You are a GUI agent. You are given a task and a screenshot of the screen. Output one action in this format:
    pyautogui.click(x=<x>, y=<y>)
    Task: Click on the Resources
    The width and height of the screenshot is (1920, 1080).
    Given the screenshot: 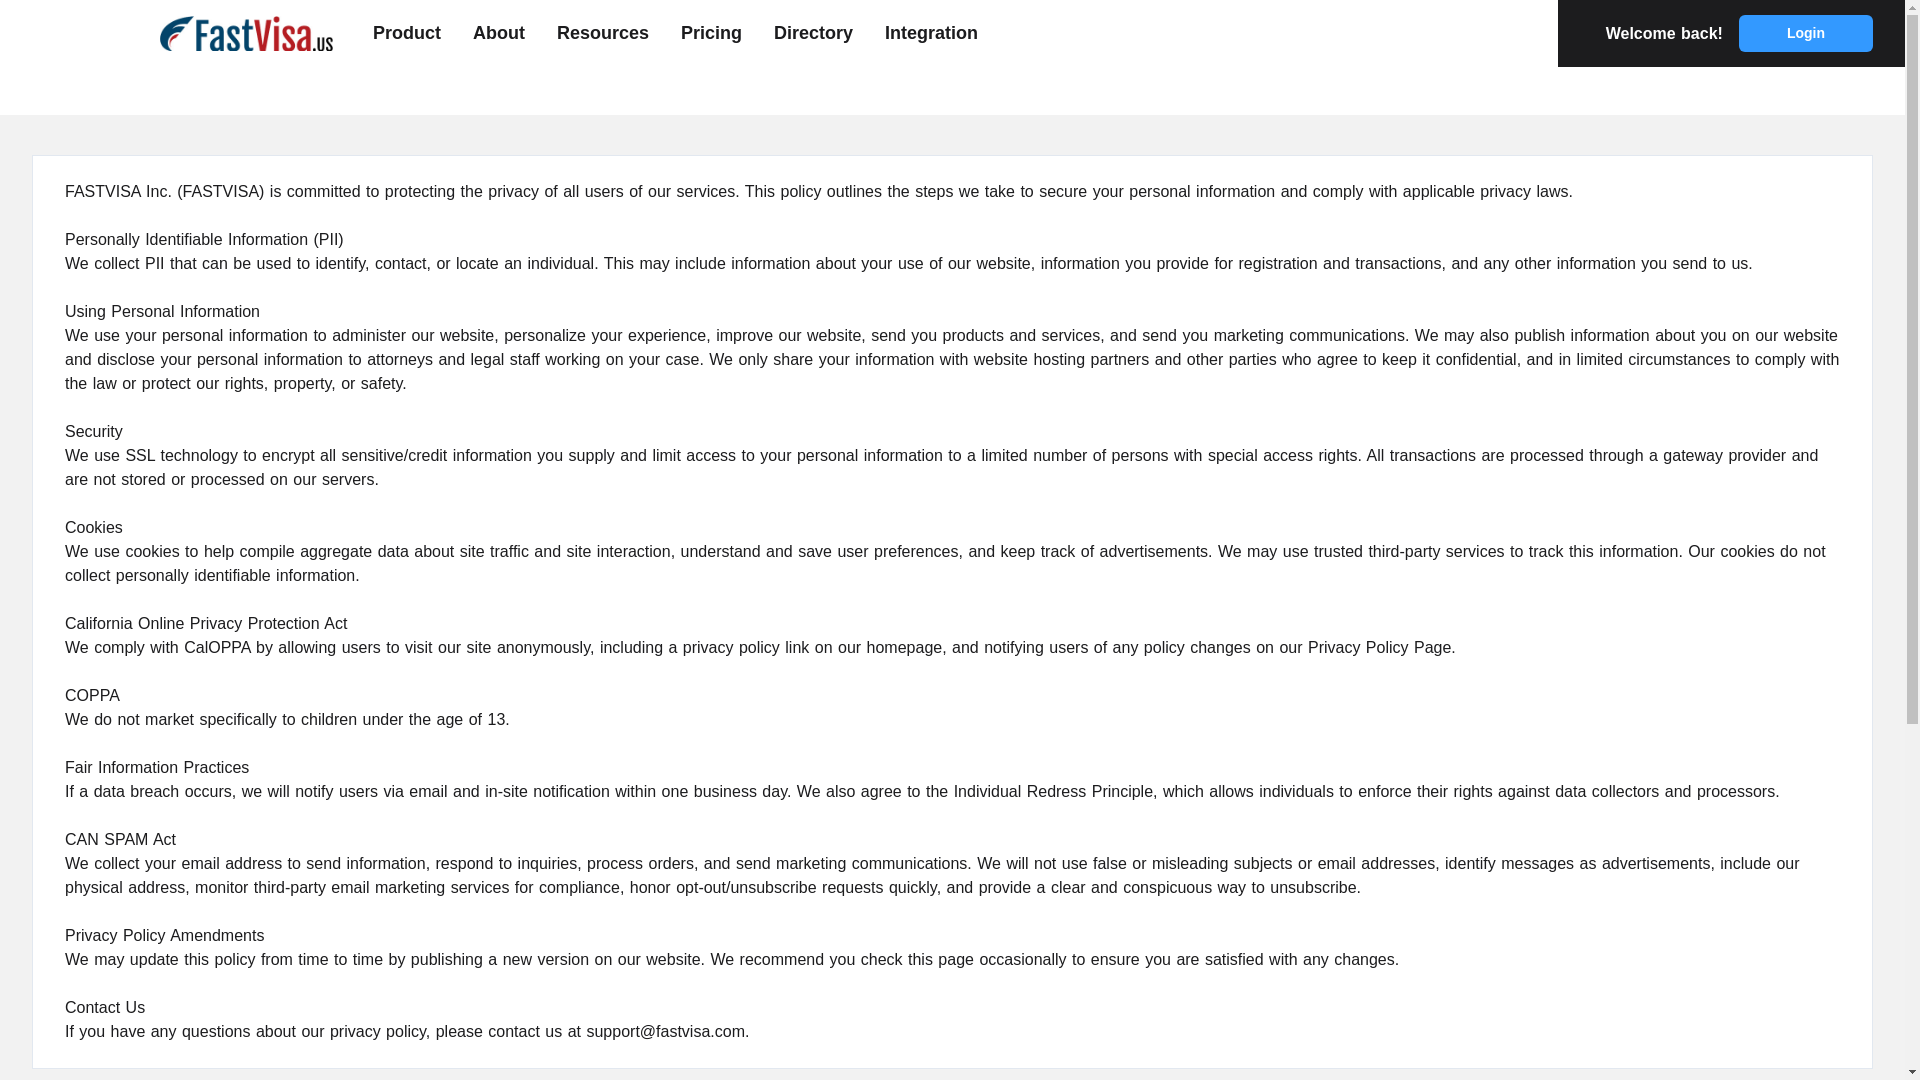 What is the action you would take?
    pyautogui.click(x=602, y=34)
    